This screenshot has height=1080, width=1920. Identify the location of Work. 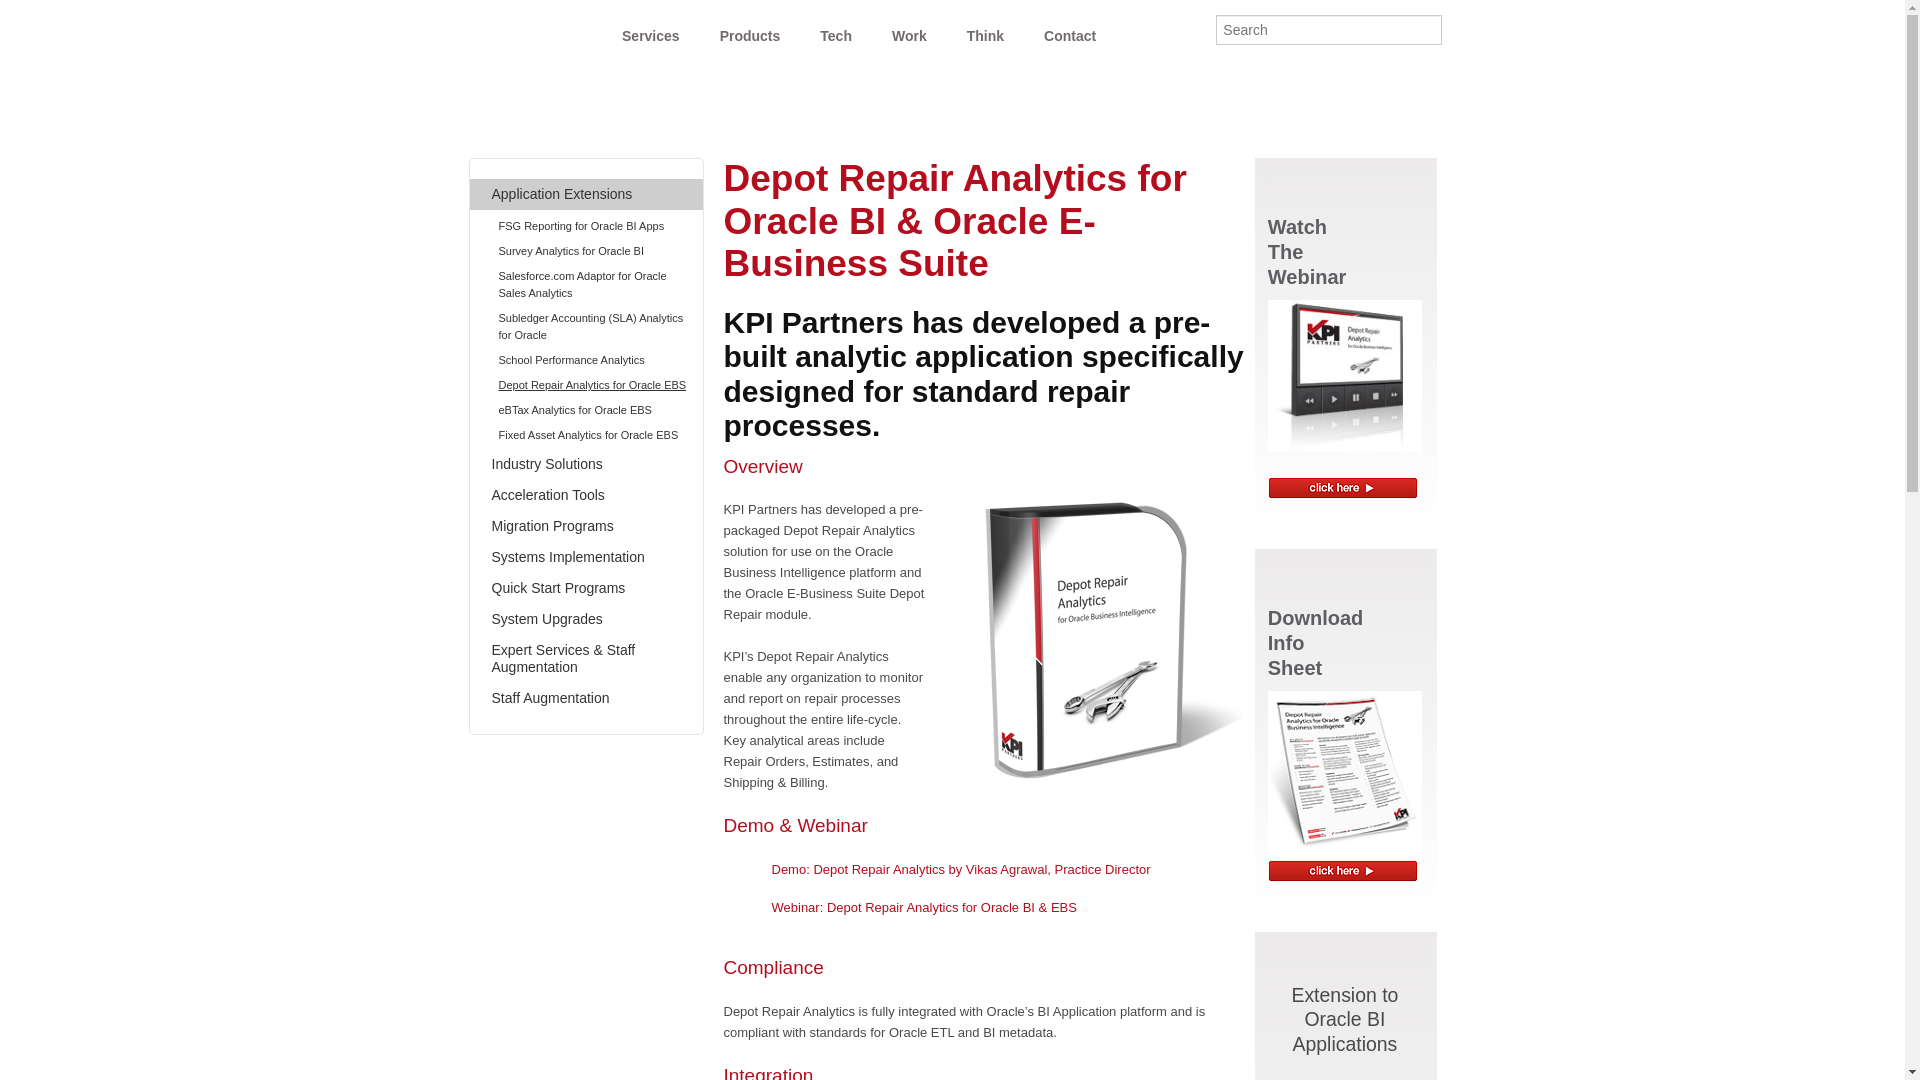
(908, 30).